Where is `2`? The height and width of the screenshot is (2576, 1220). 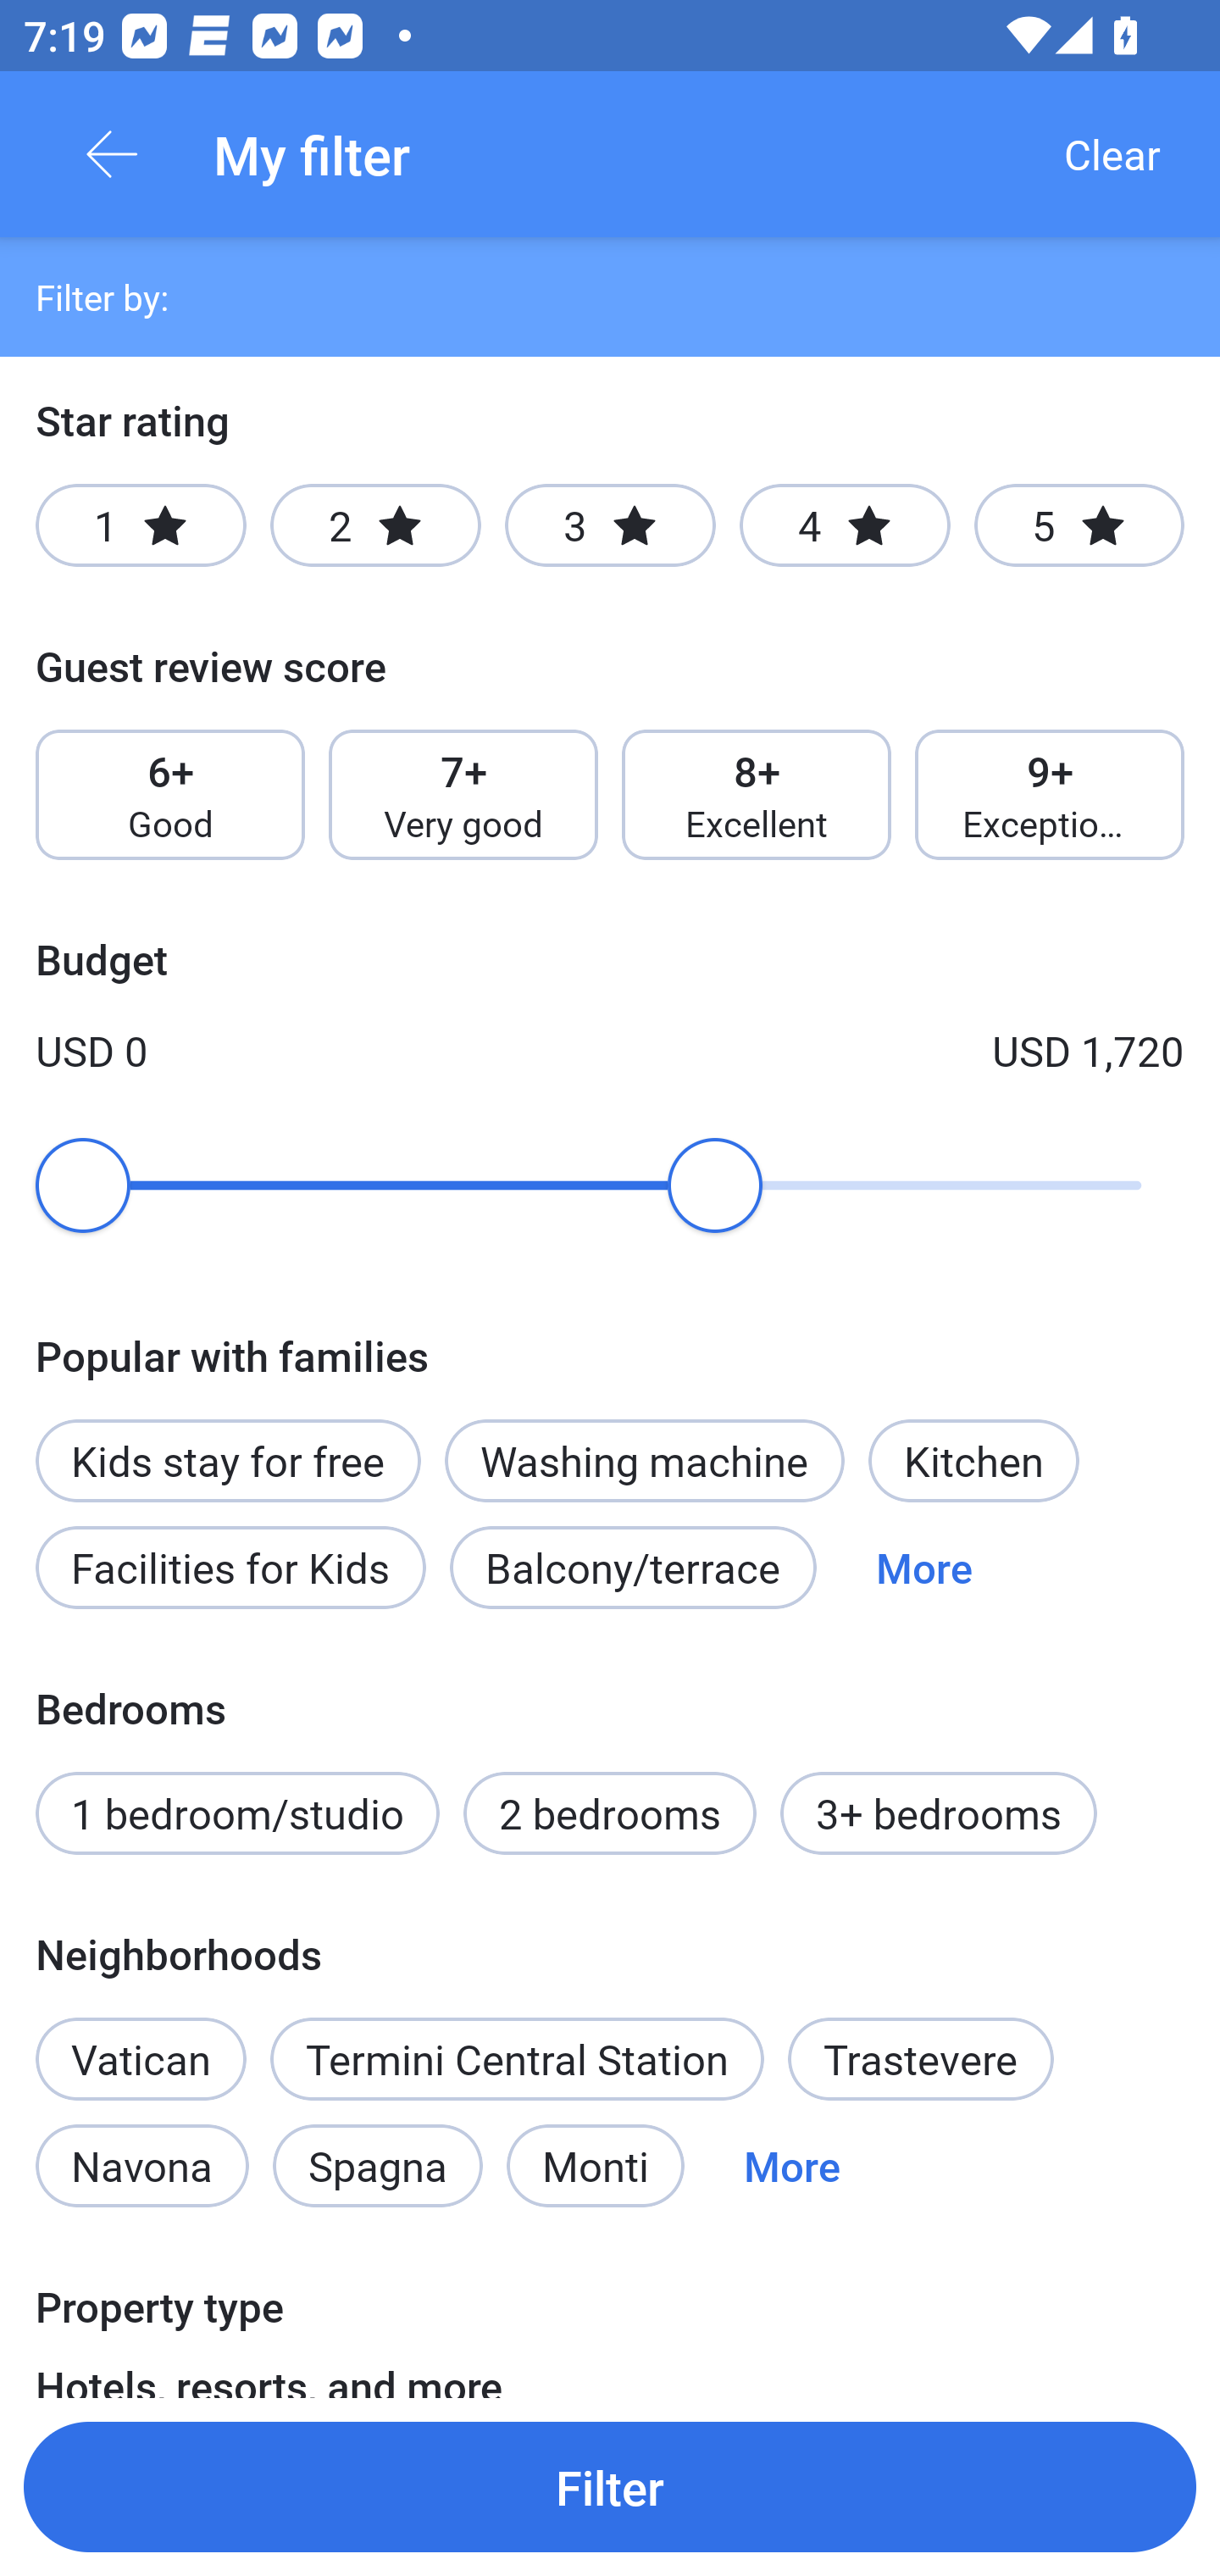 2 is located at coordinates (375, 525).